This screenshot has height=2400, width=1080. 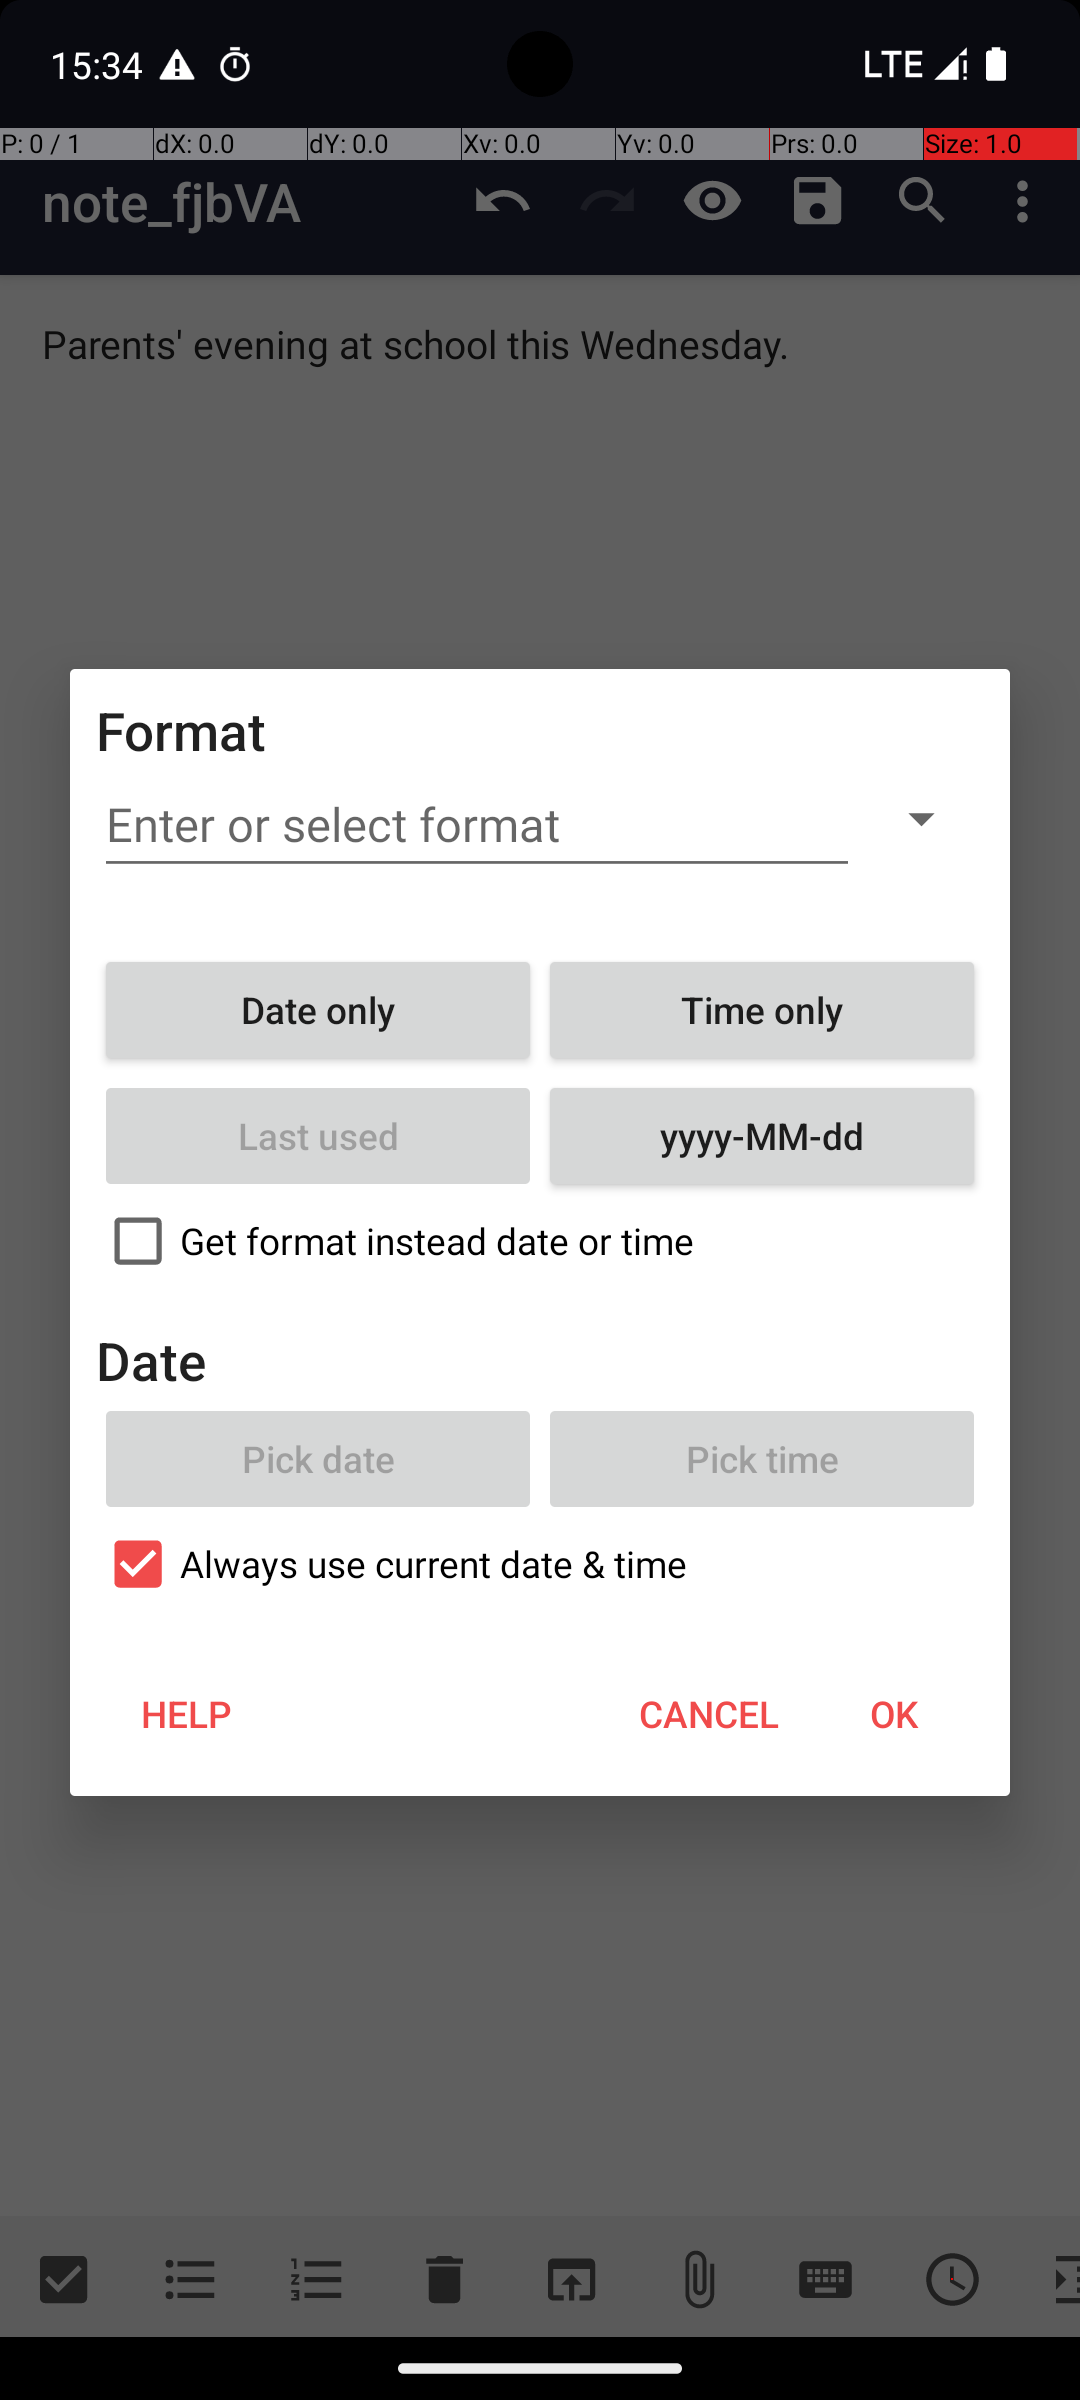 I want to click on HELP, so click(x=186, y=1714).